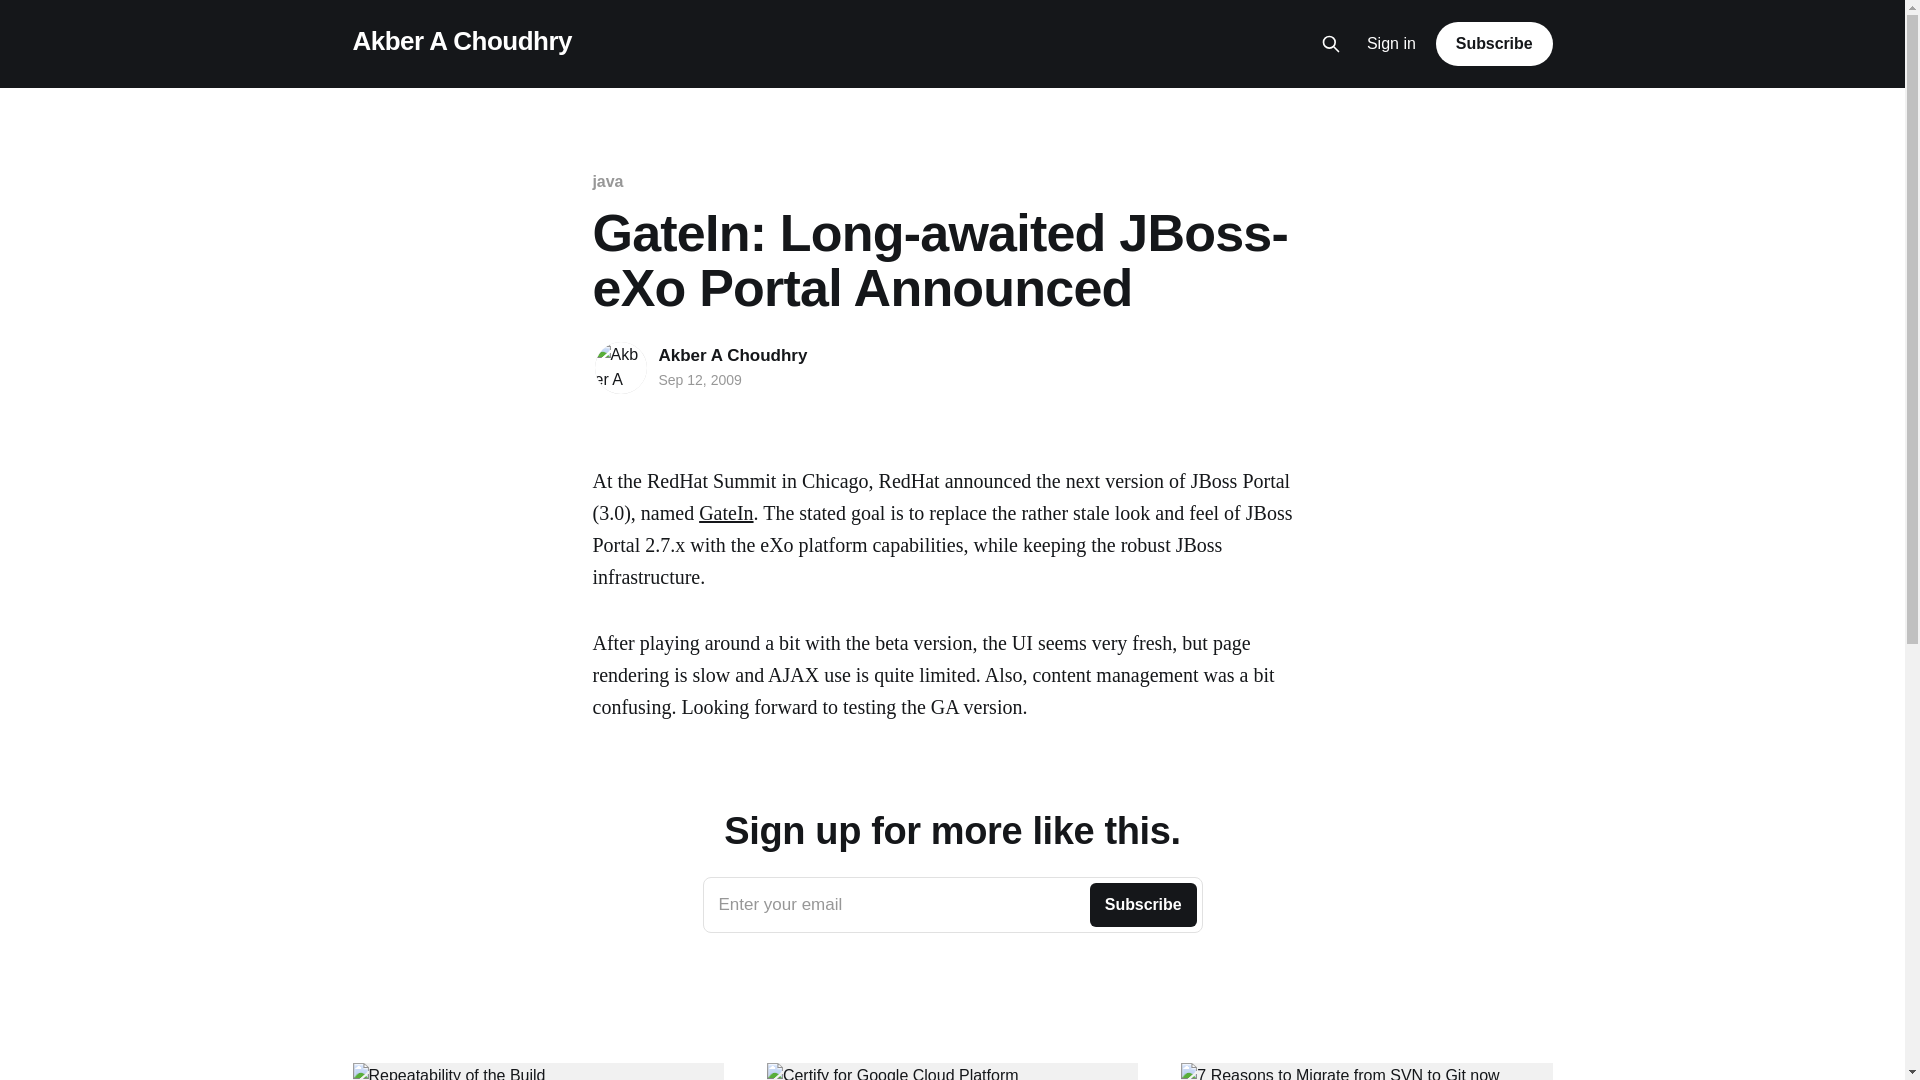 This screenshot has height=1080, width=1920. Describe the element at coordinates (725, 512) in the screenshot. I see `GateIn` at that location.